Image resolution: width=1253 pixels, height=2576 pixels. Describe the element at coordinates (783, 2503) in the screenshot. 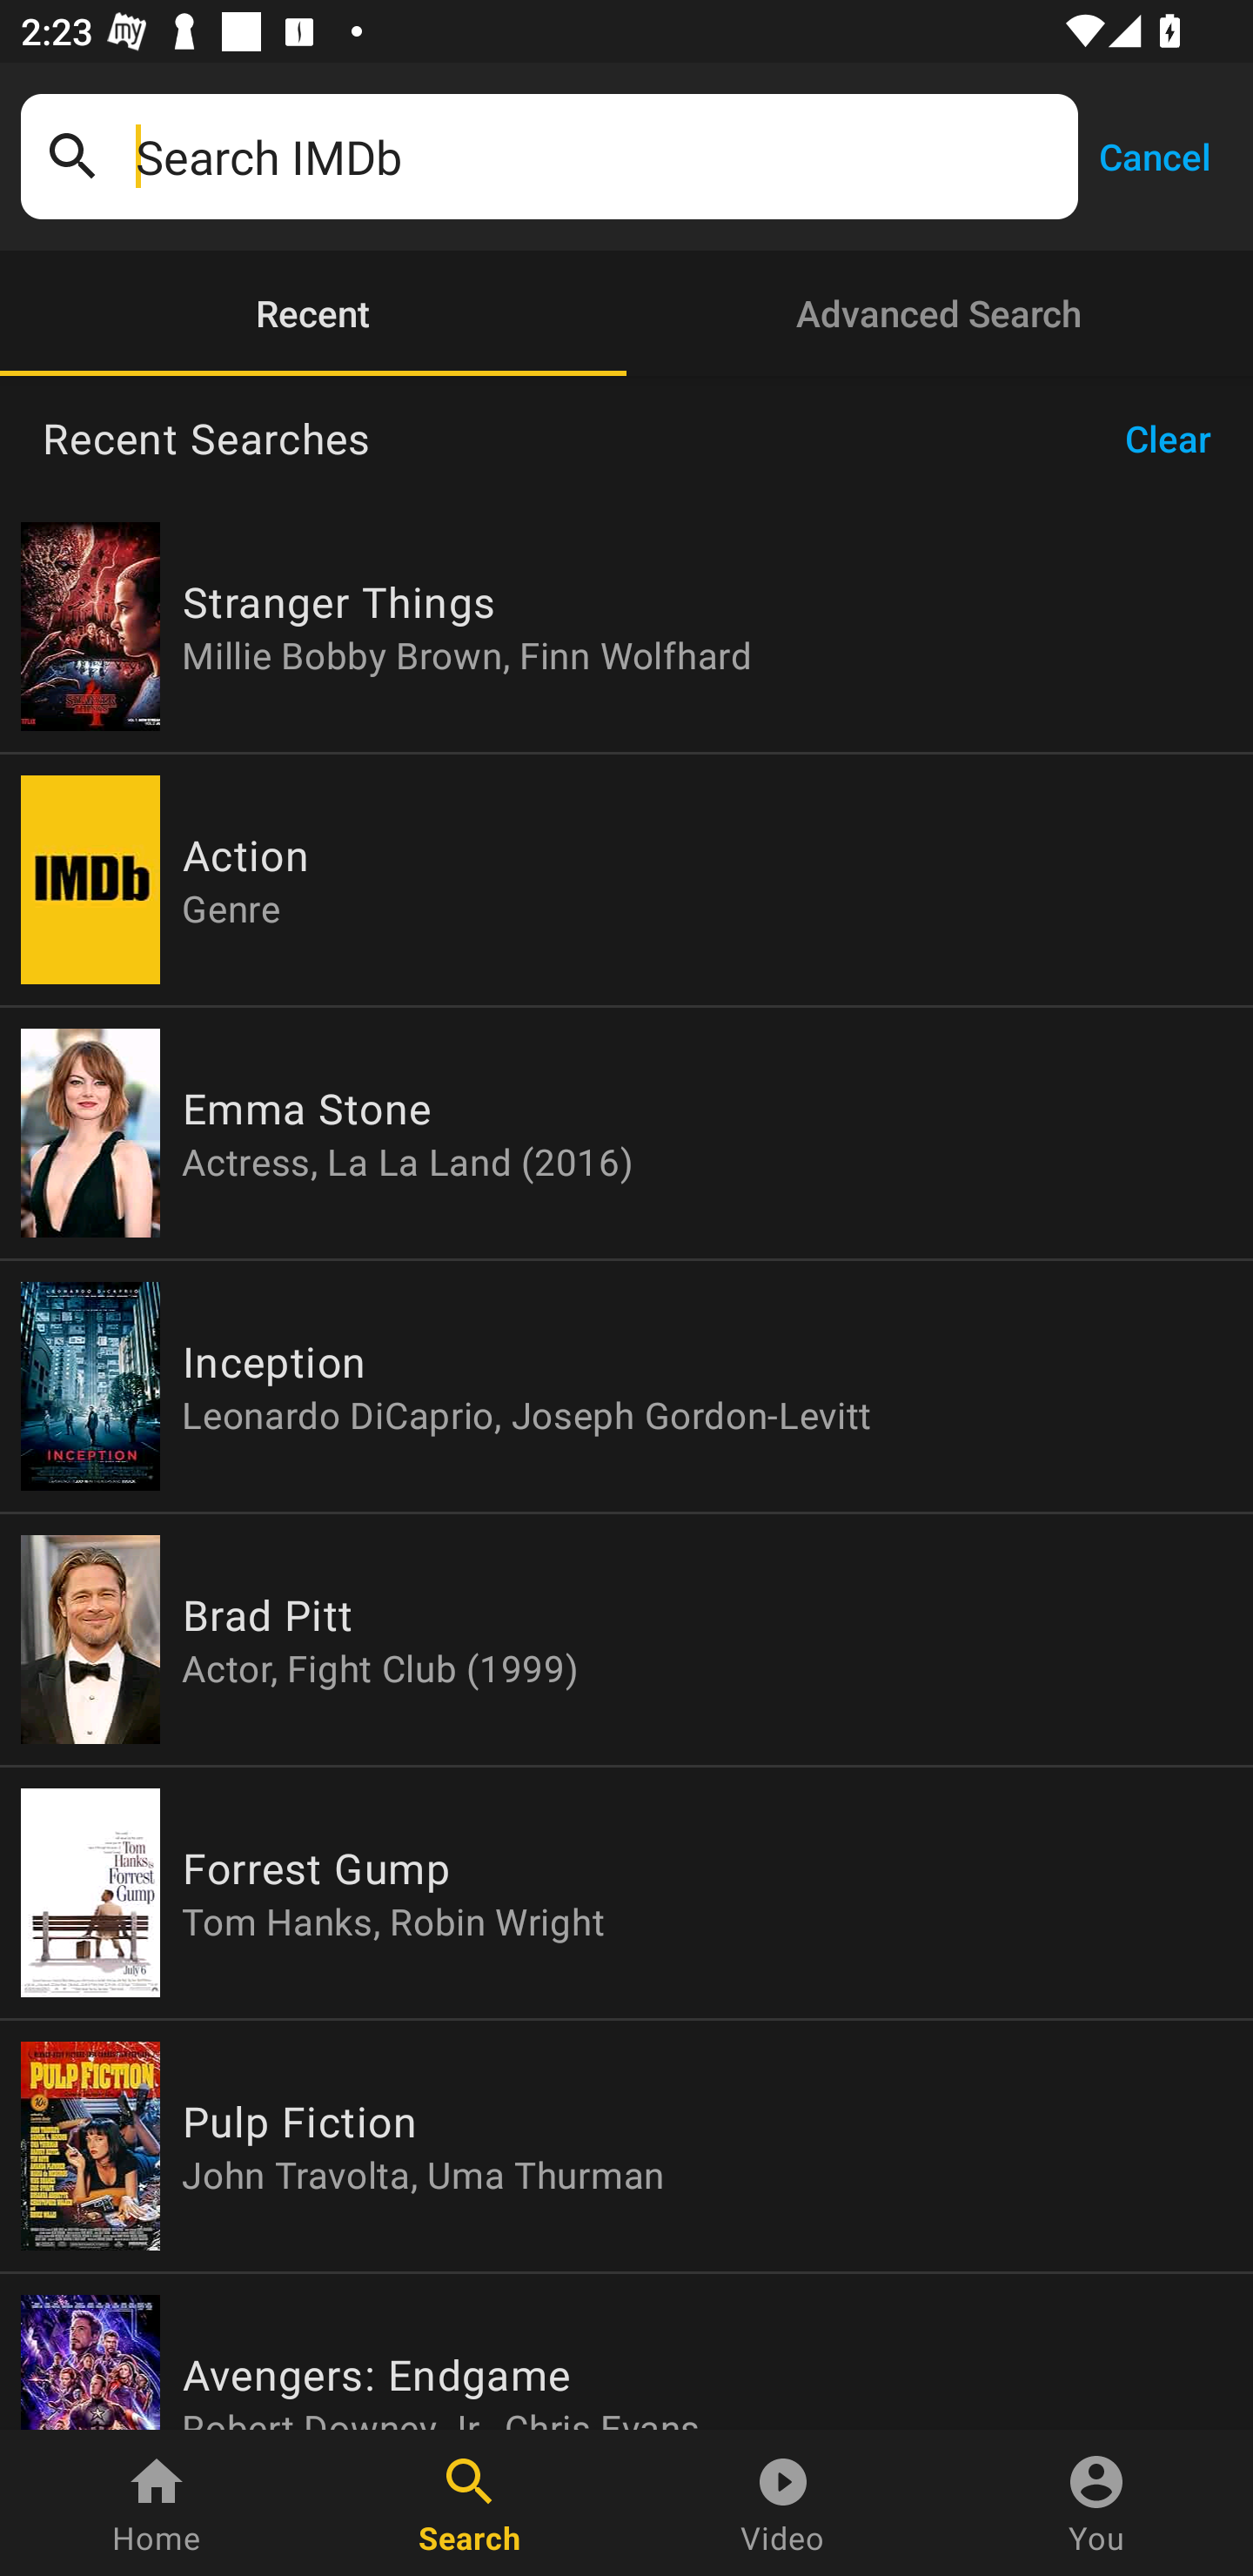

I see `Video` at that location.